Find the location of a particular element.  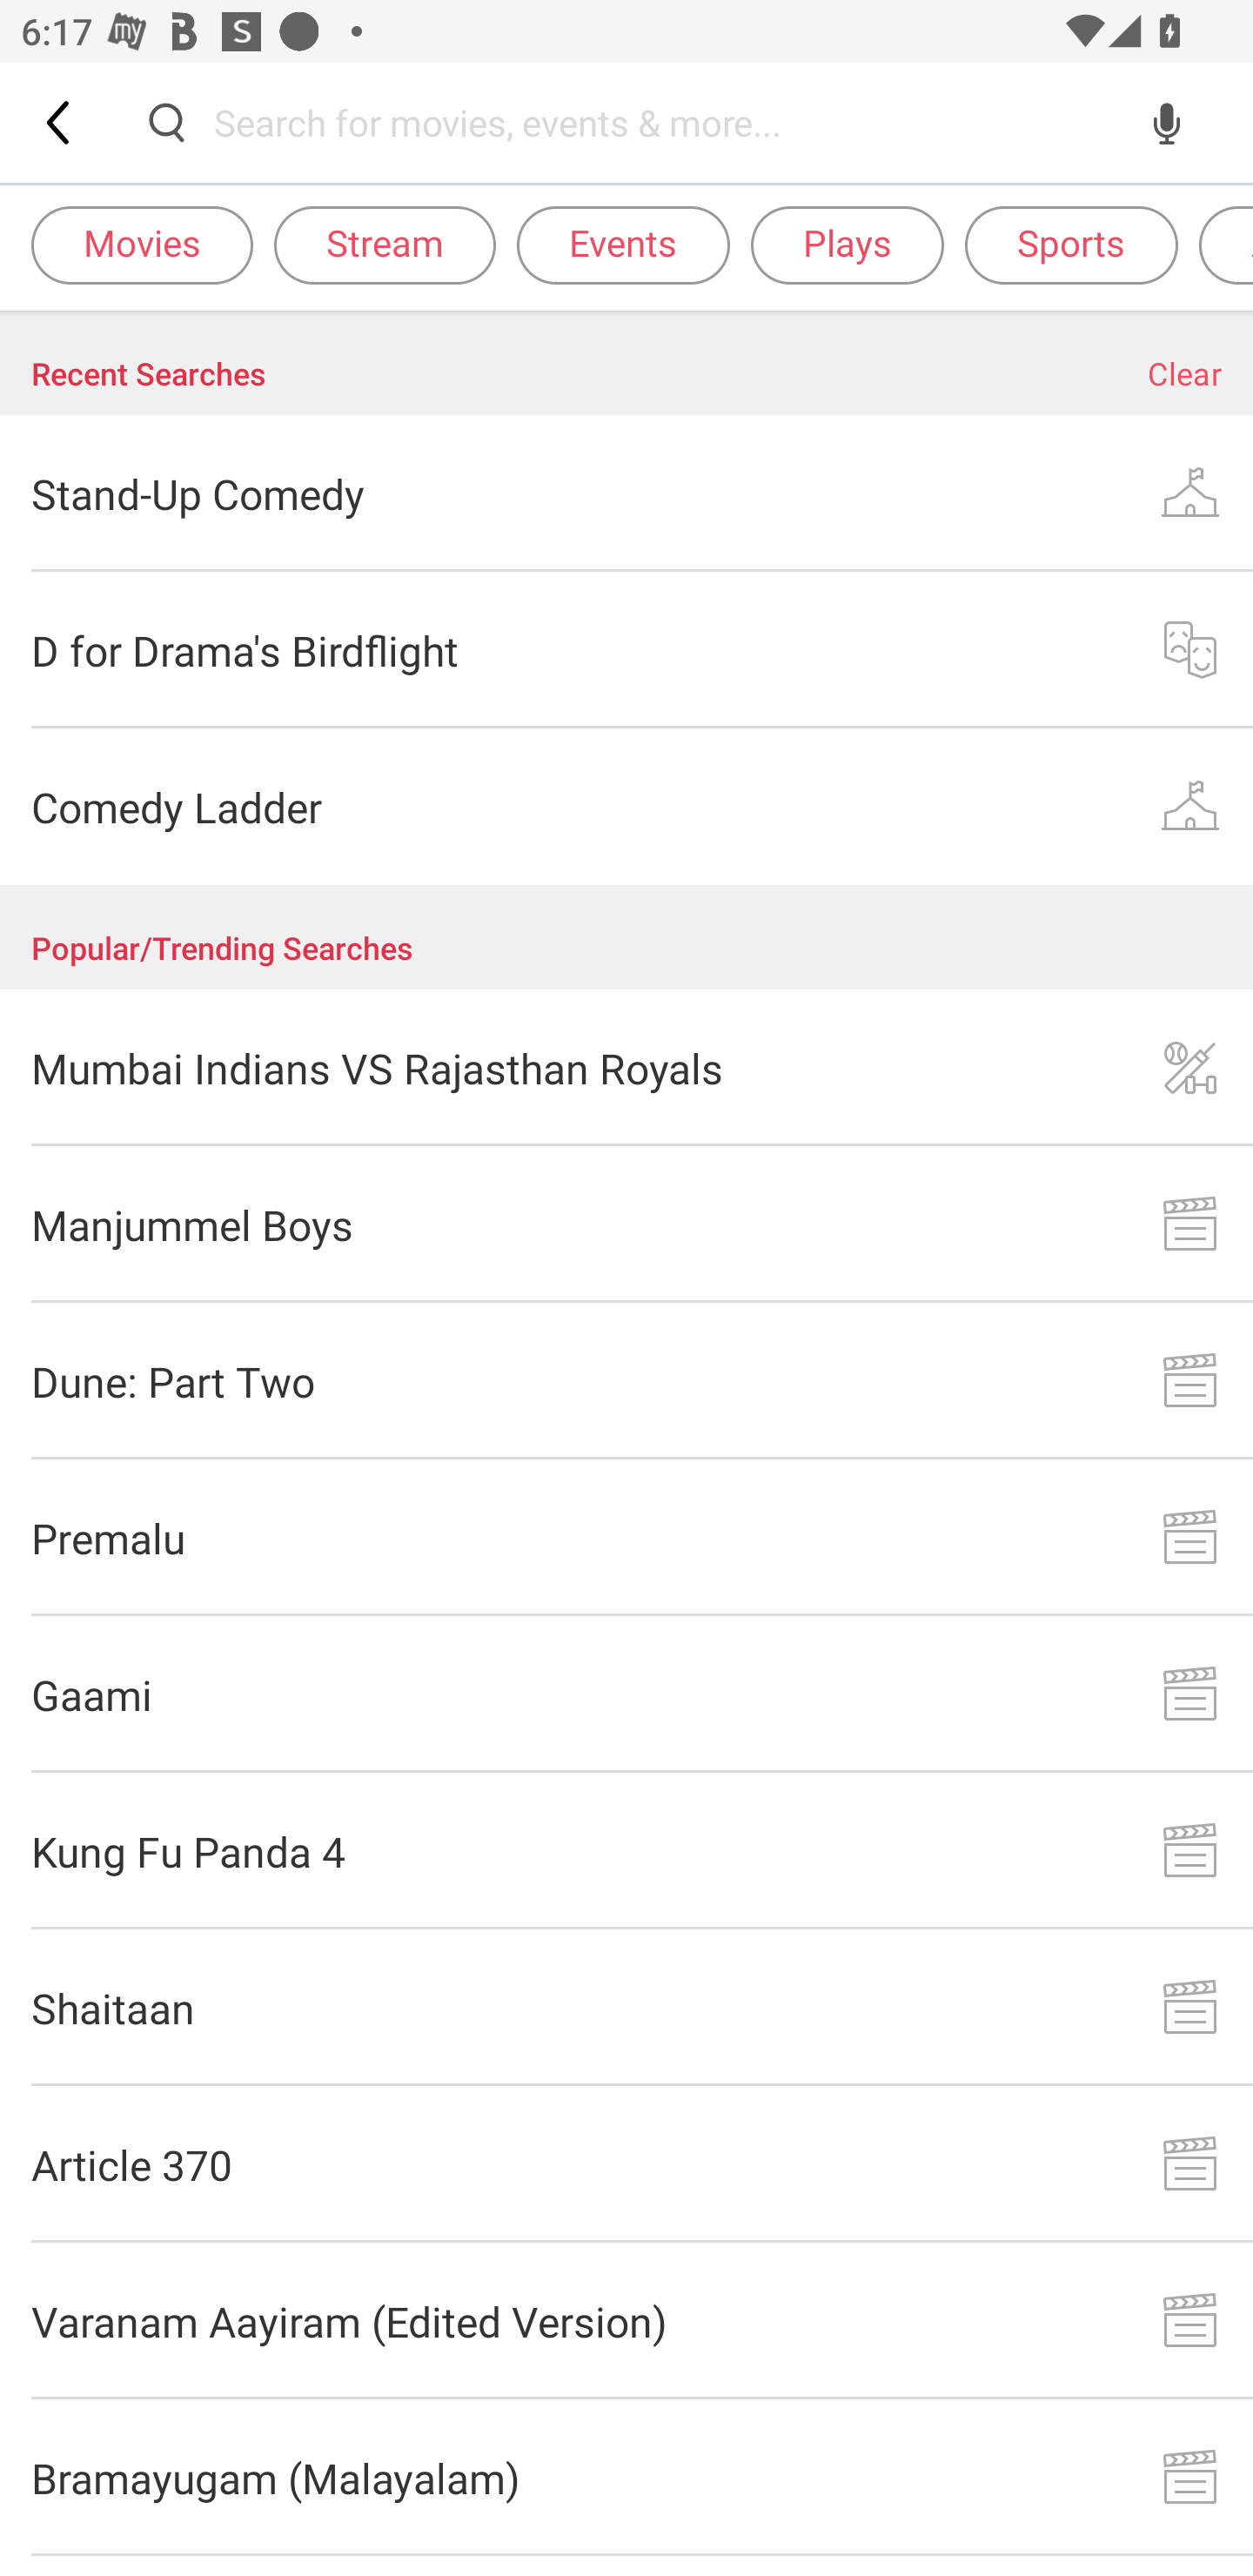

Manjummel Boys is located at coordinates (626, 1224).